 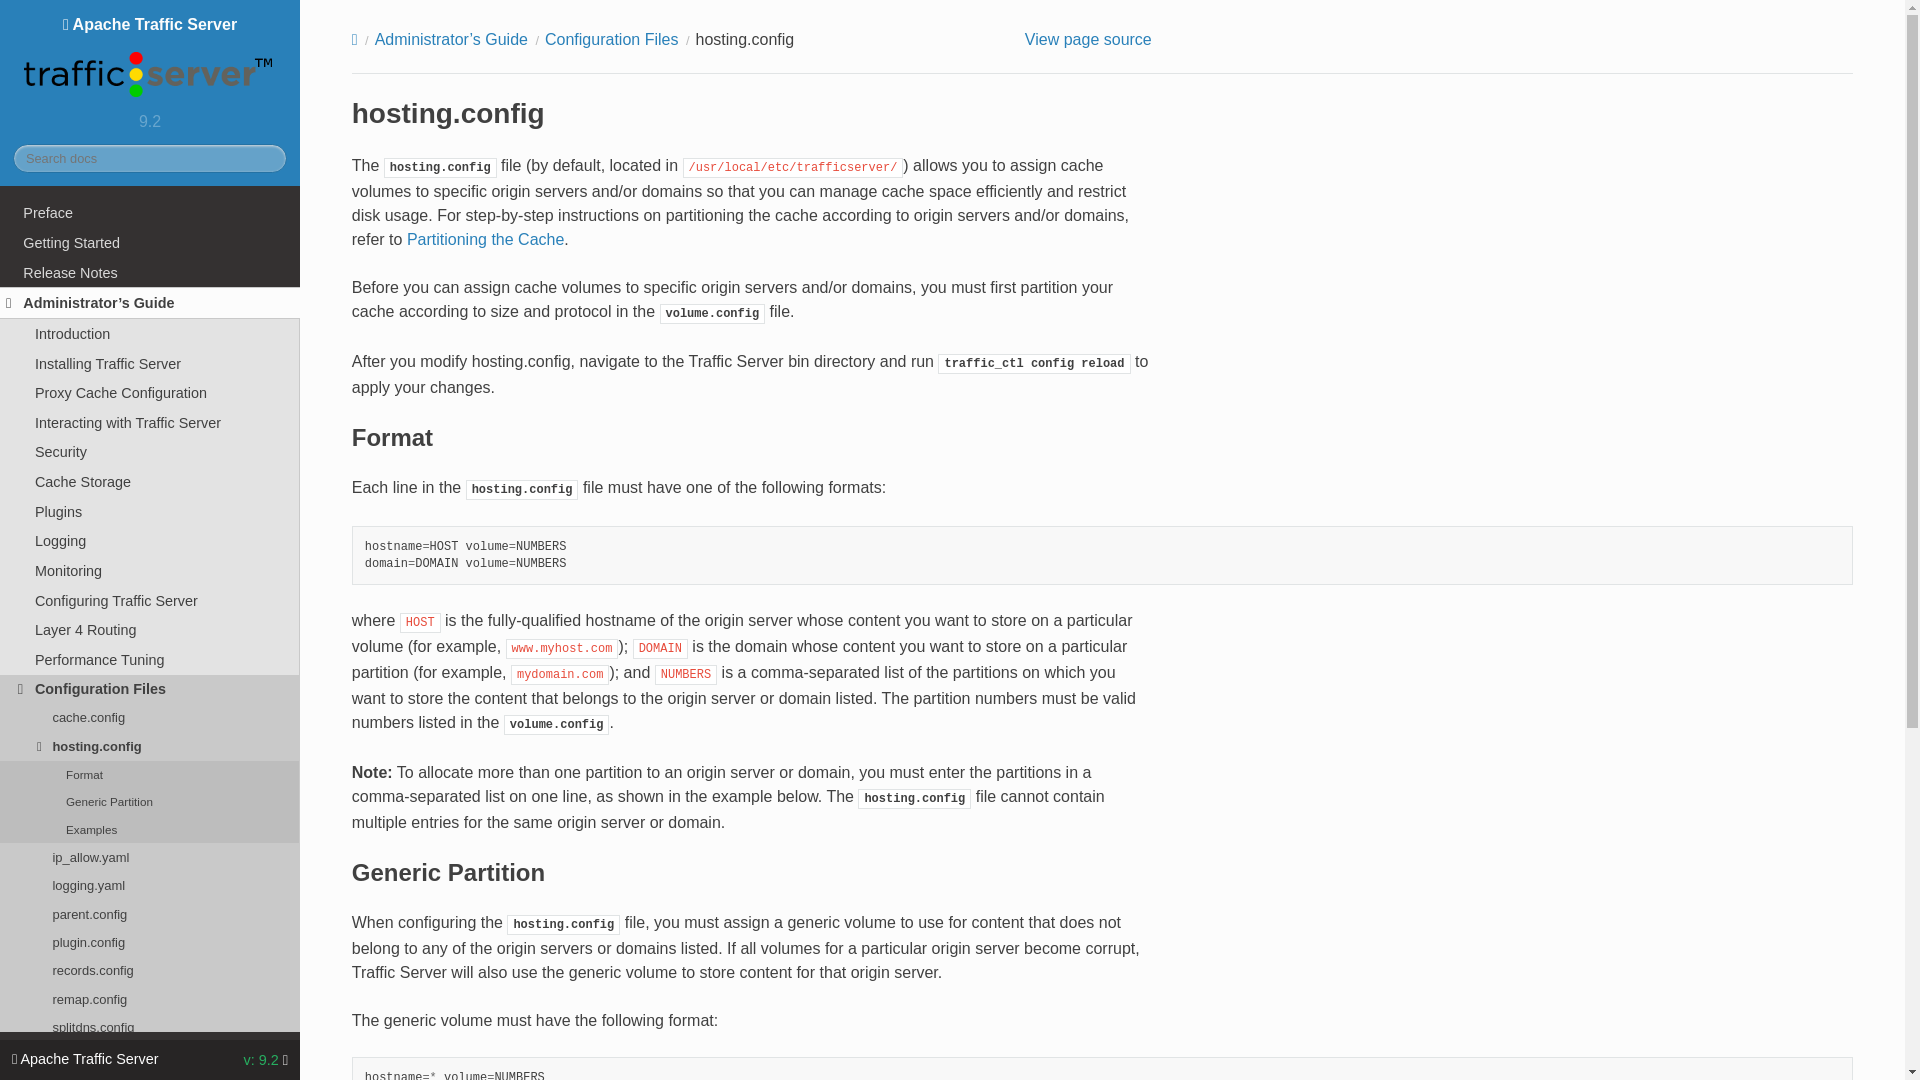 What do you see at coordinates (150, 970) in the screenshot?
I see `records.config` at bounding box center [150, 970].